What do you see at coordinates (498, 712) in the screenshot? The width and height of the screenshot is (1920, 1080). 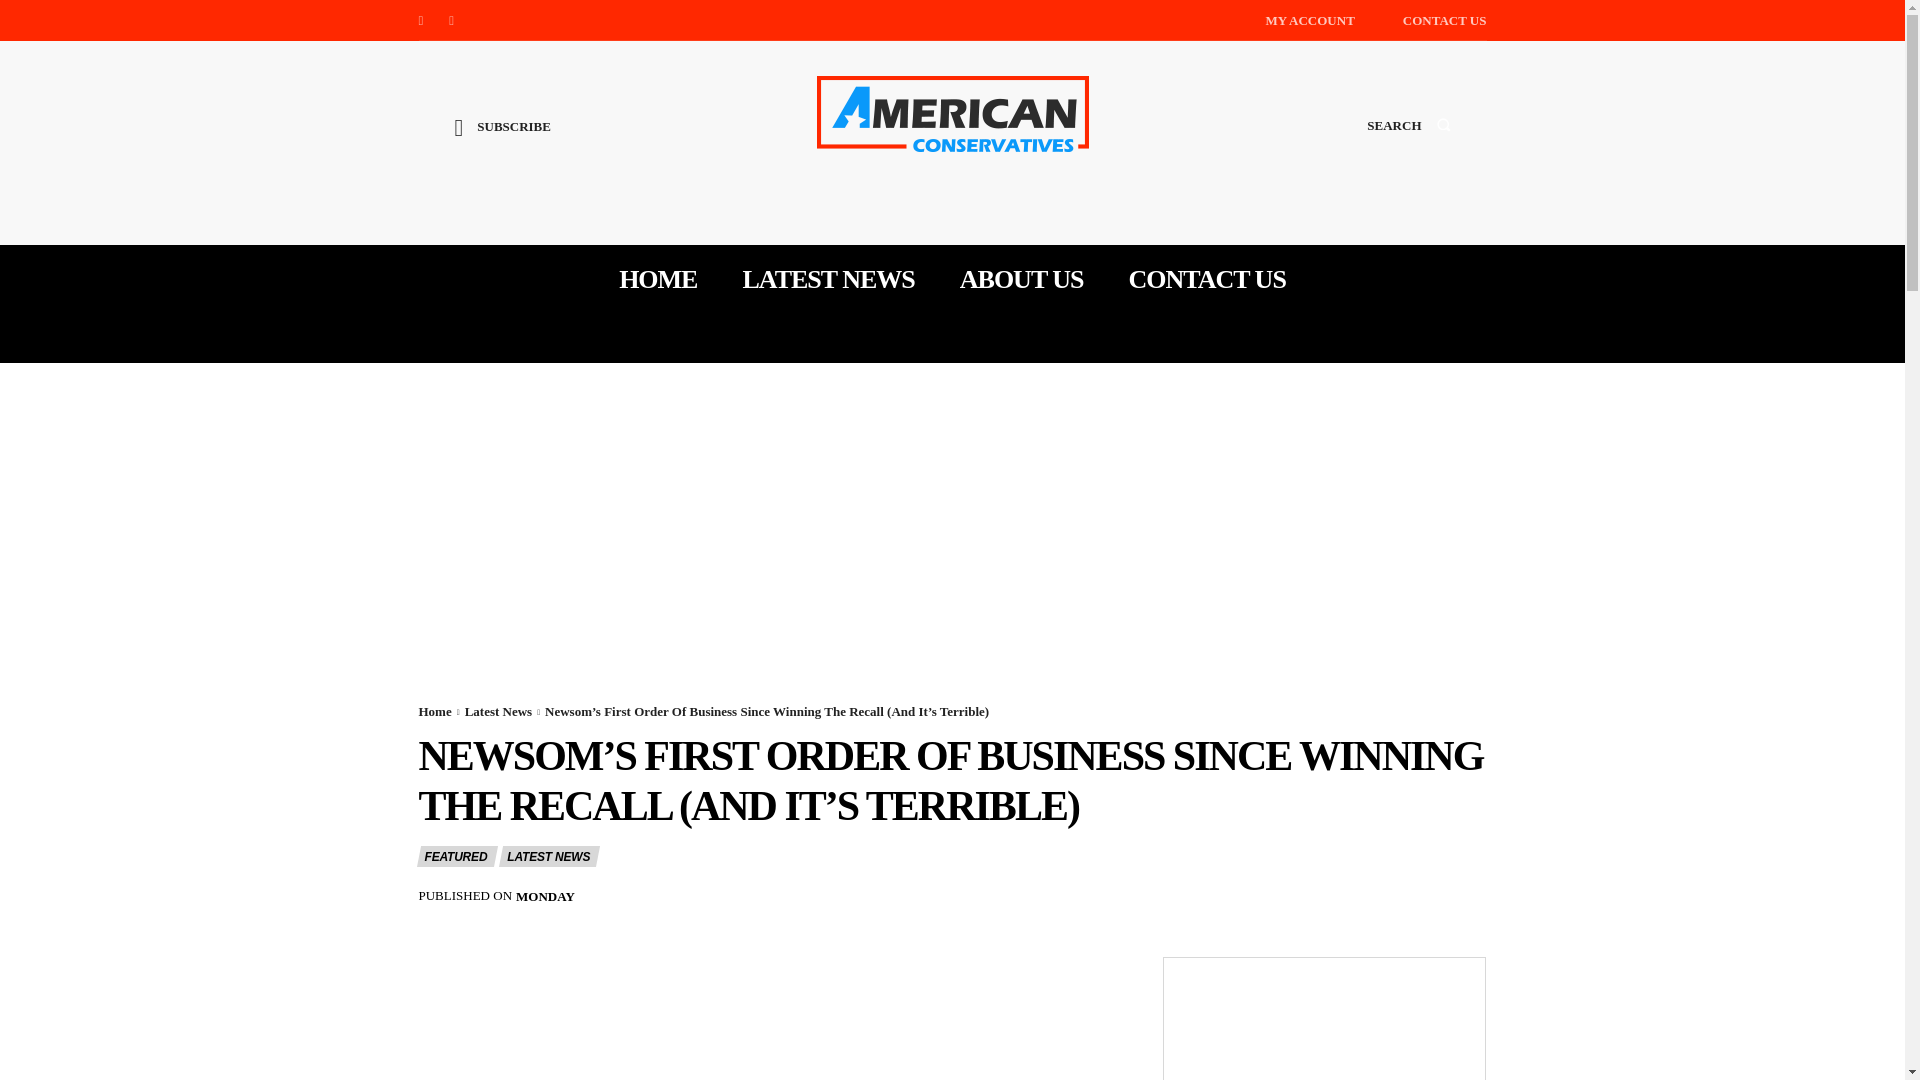 I see `View all posts in Latest News` at bounding box center [498, 712].